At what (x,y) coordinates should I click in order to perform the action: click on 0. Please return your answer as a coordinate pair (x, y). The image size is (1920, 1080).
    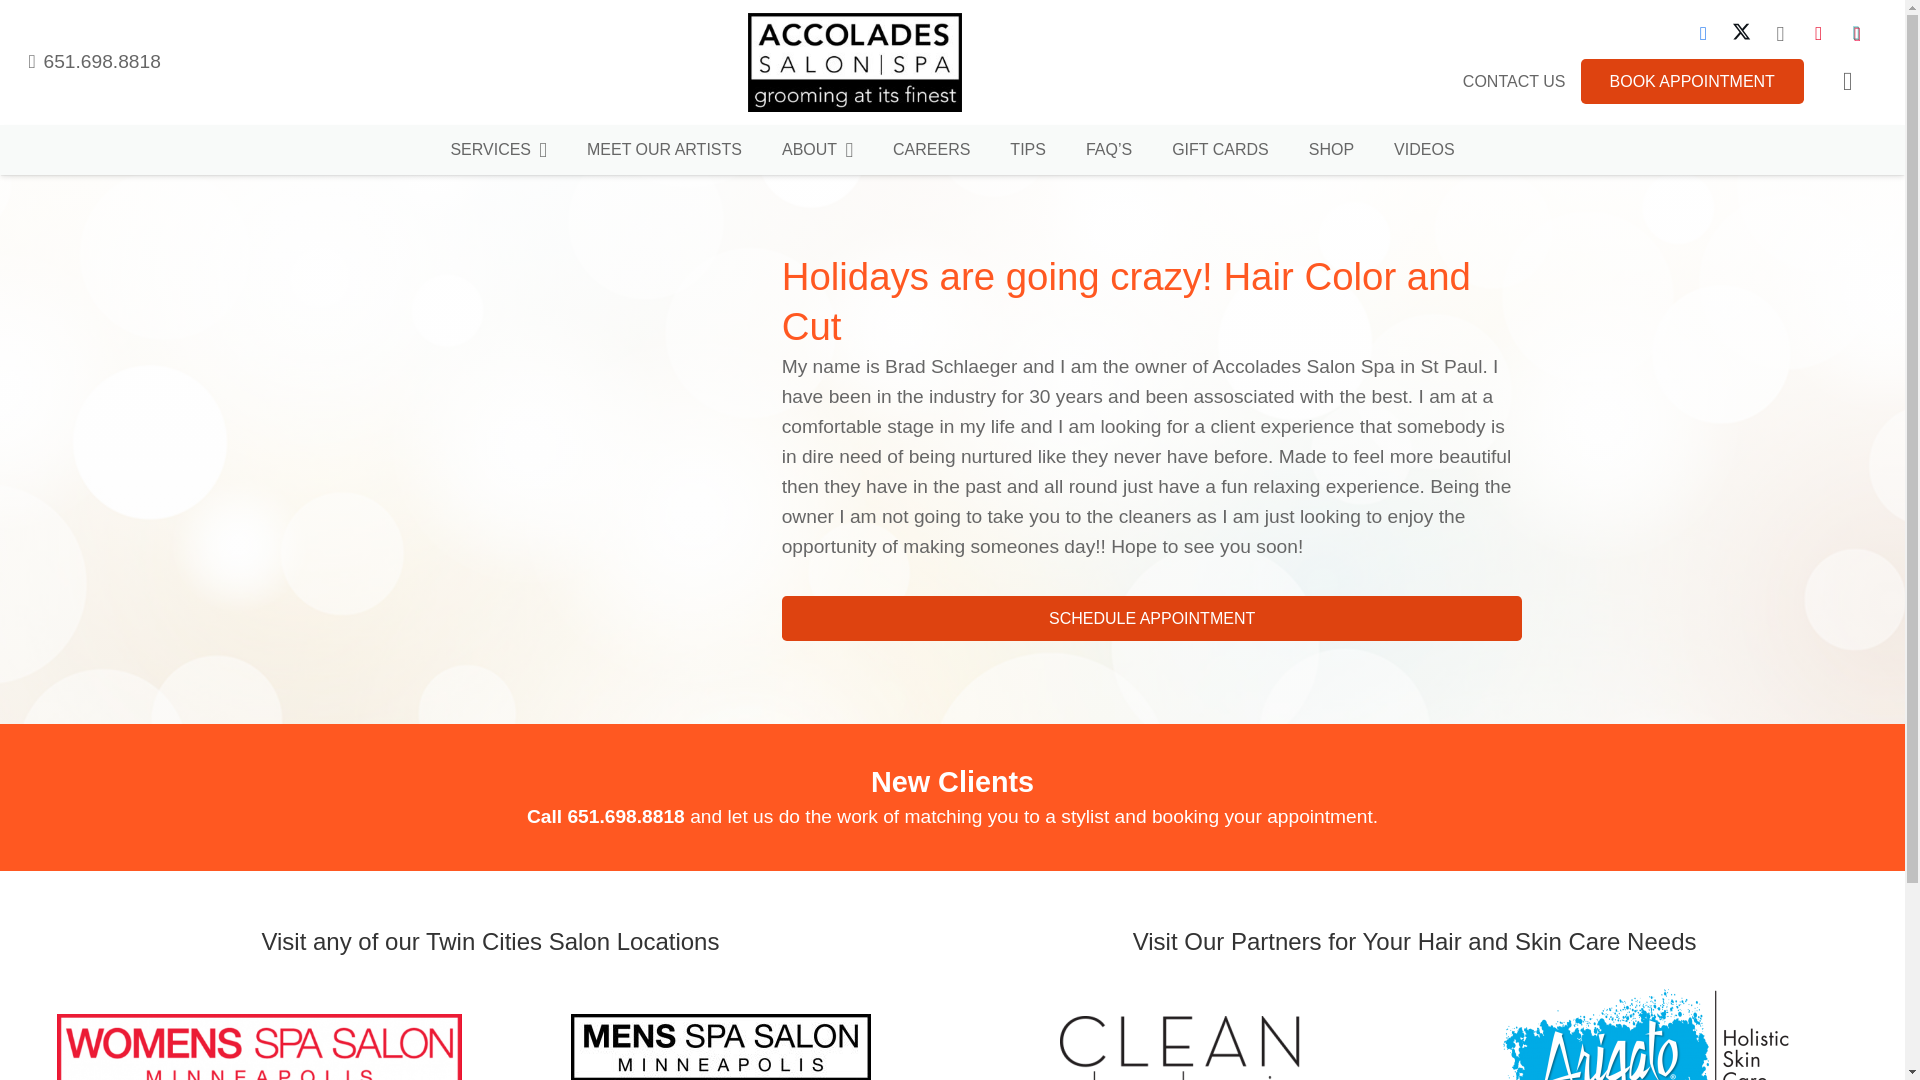
    Looking at the image, I should click on (1846, 81).